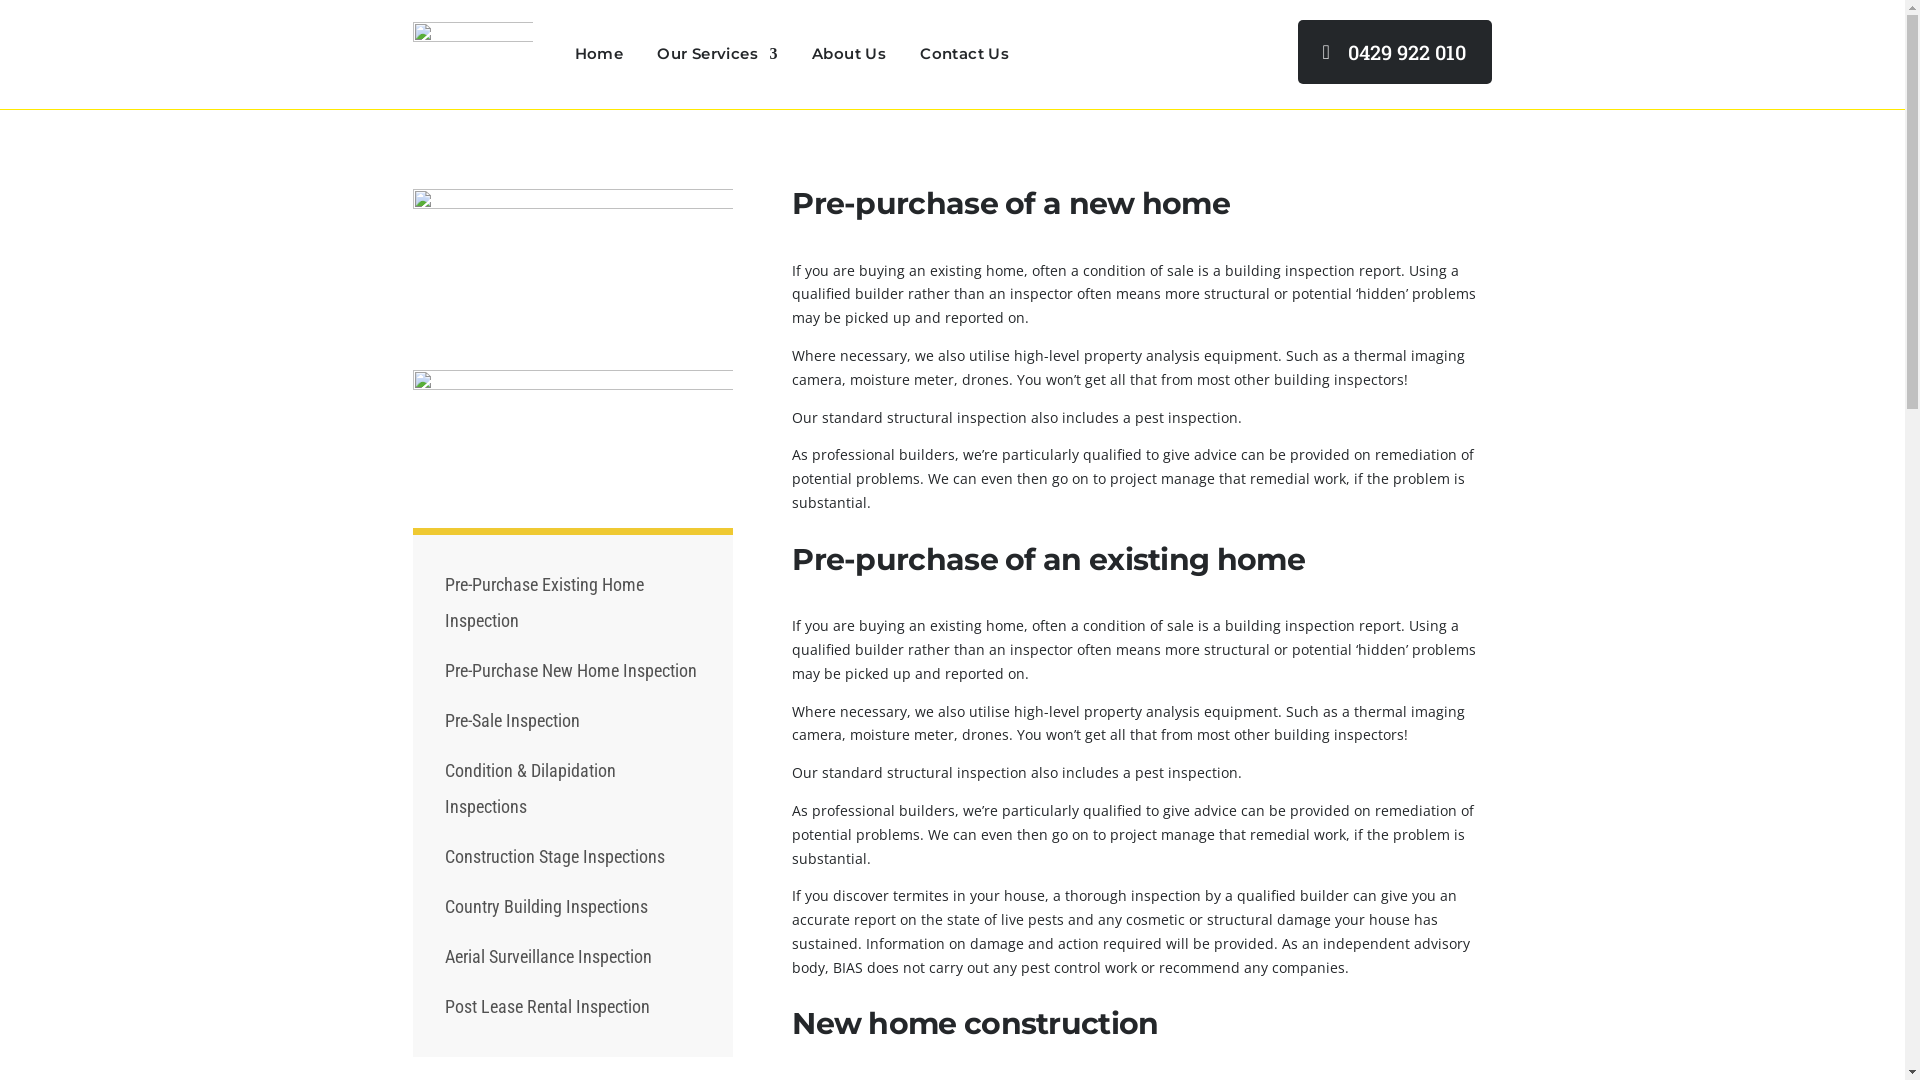 This screenshot has width=1920, height=1080. I want to click on Pre-Purchase New Home Inspection, so click(571, 670).